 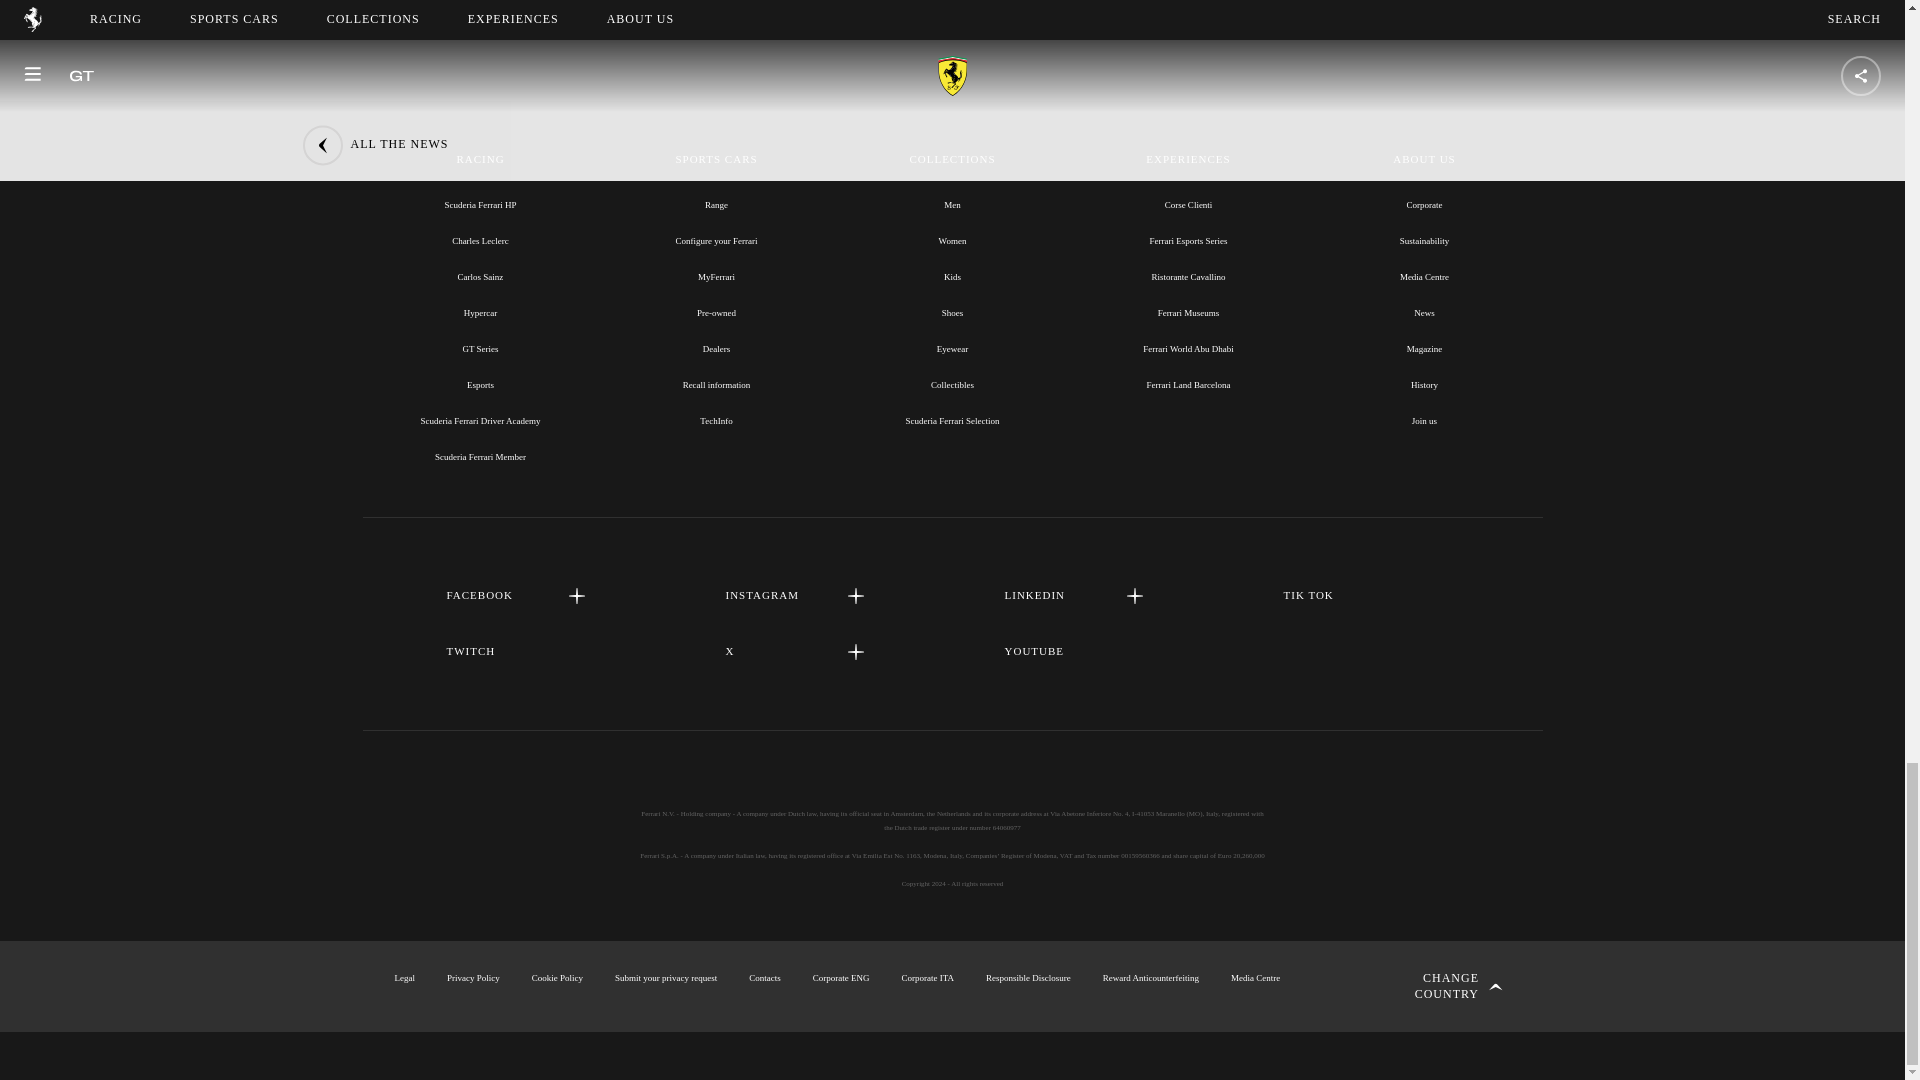 What do you see at coordinates (480, 204) in the screenshot?
I see `Scuderia Ferrari HP` at bounding box center [480, 204].